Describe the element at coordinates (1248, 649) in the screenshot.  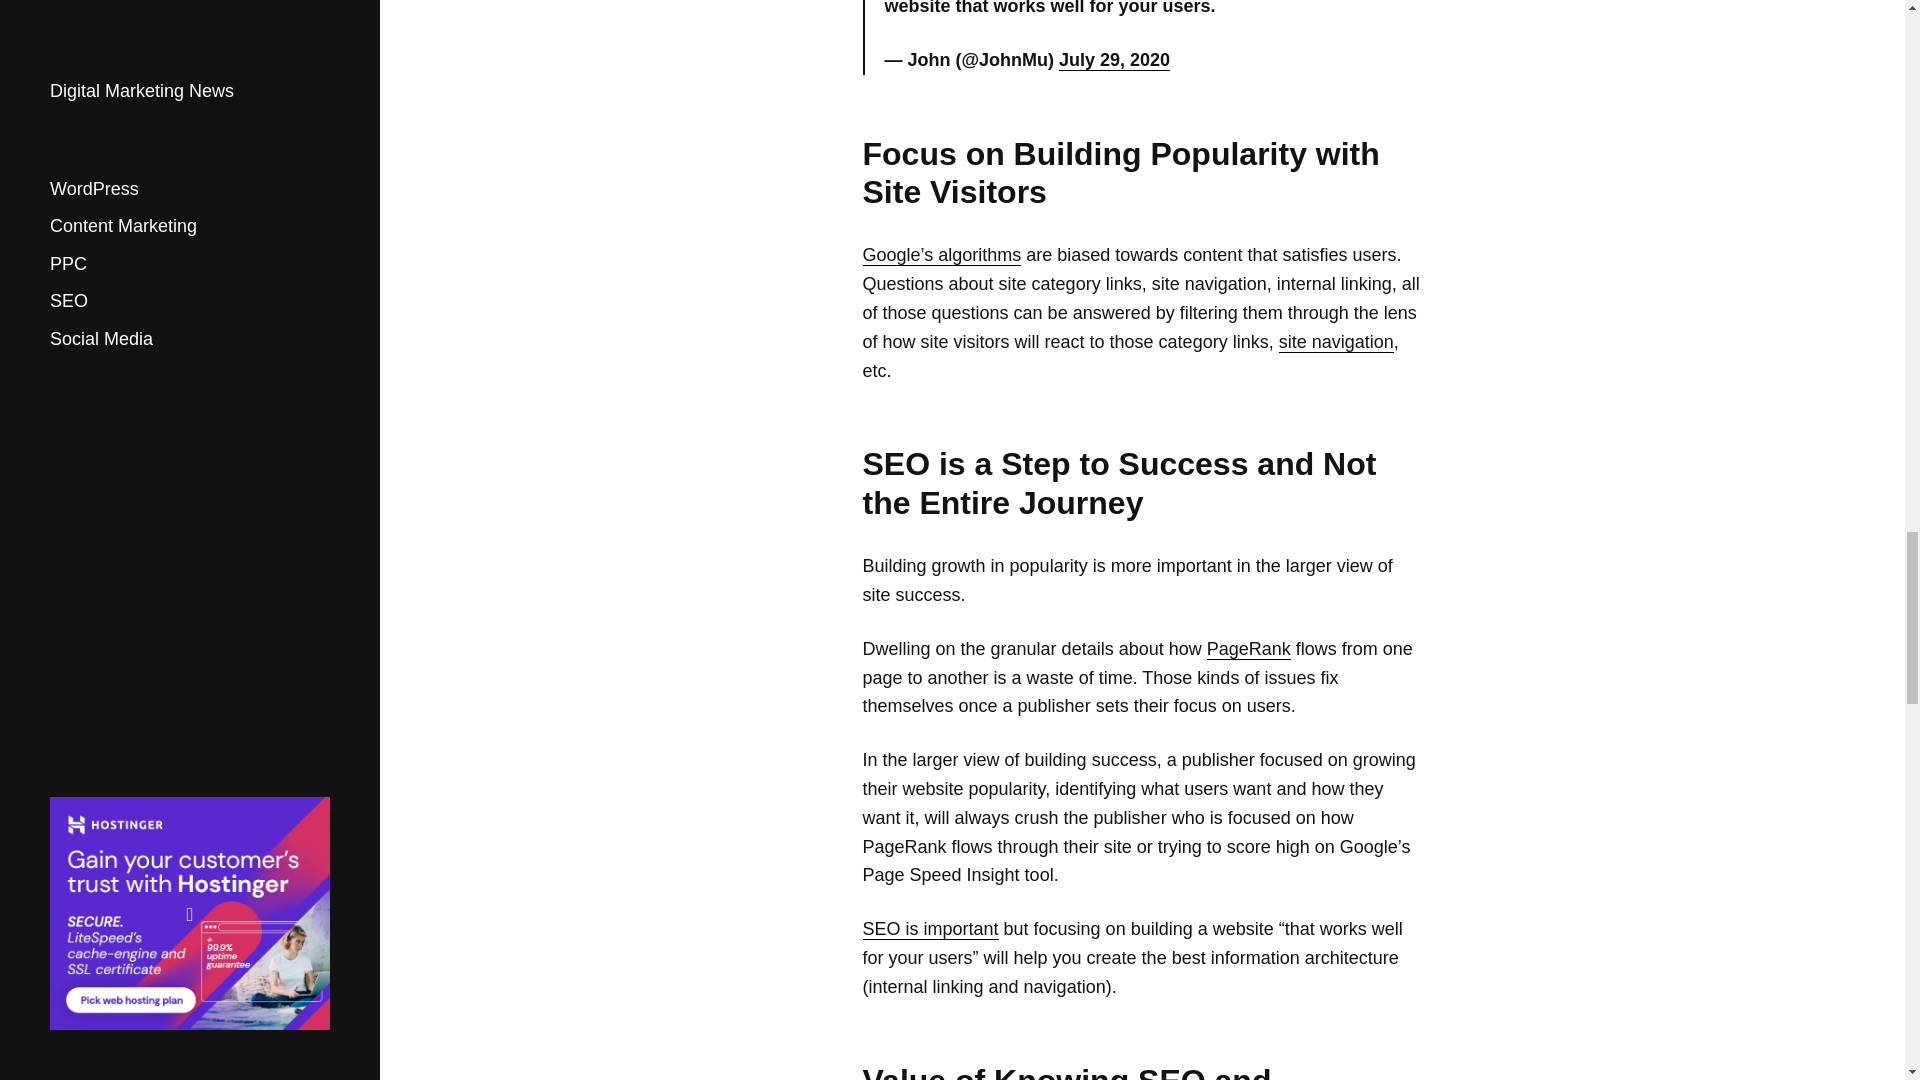
I see `PageRank` at that location.